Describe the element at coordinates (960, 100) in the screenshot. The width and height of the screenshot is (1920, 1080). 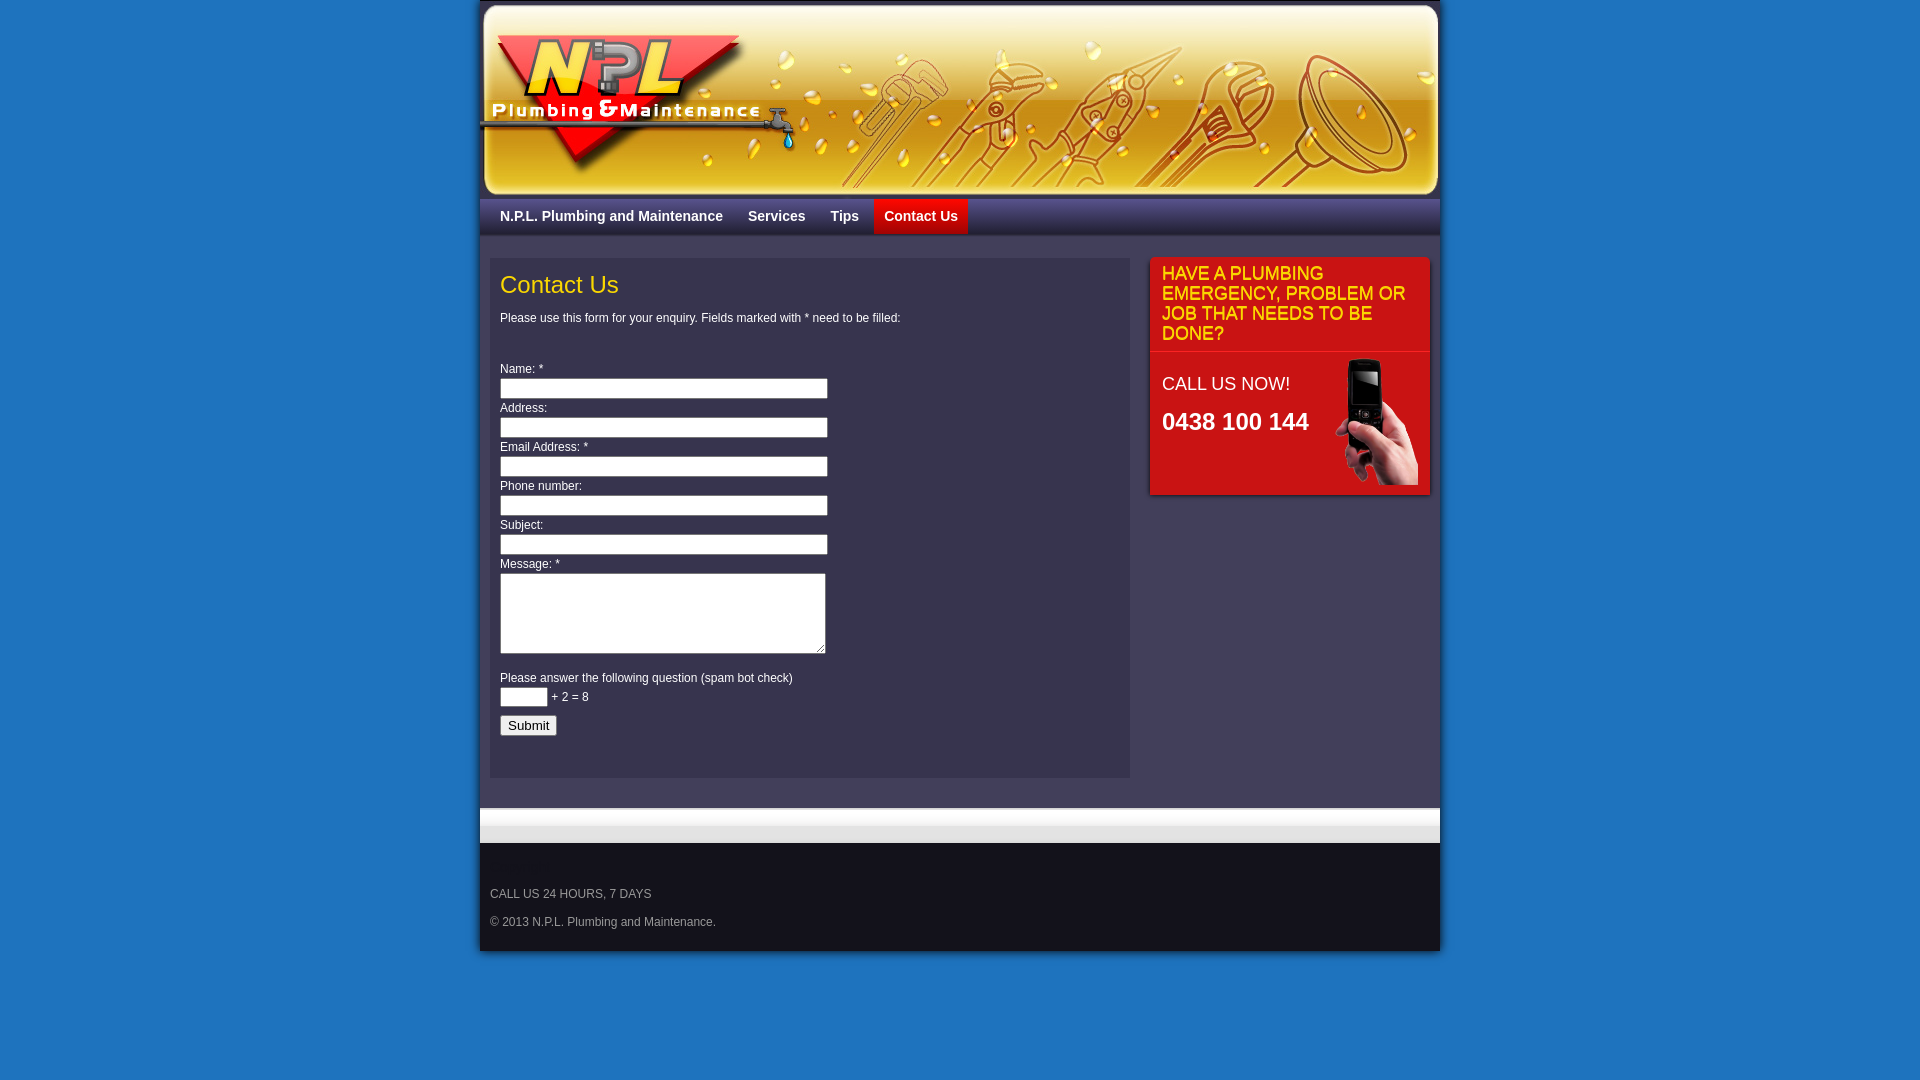
I see `Go back to the front page` at that location.